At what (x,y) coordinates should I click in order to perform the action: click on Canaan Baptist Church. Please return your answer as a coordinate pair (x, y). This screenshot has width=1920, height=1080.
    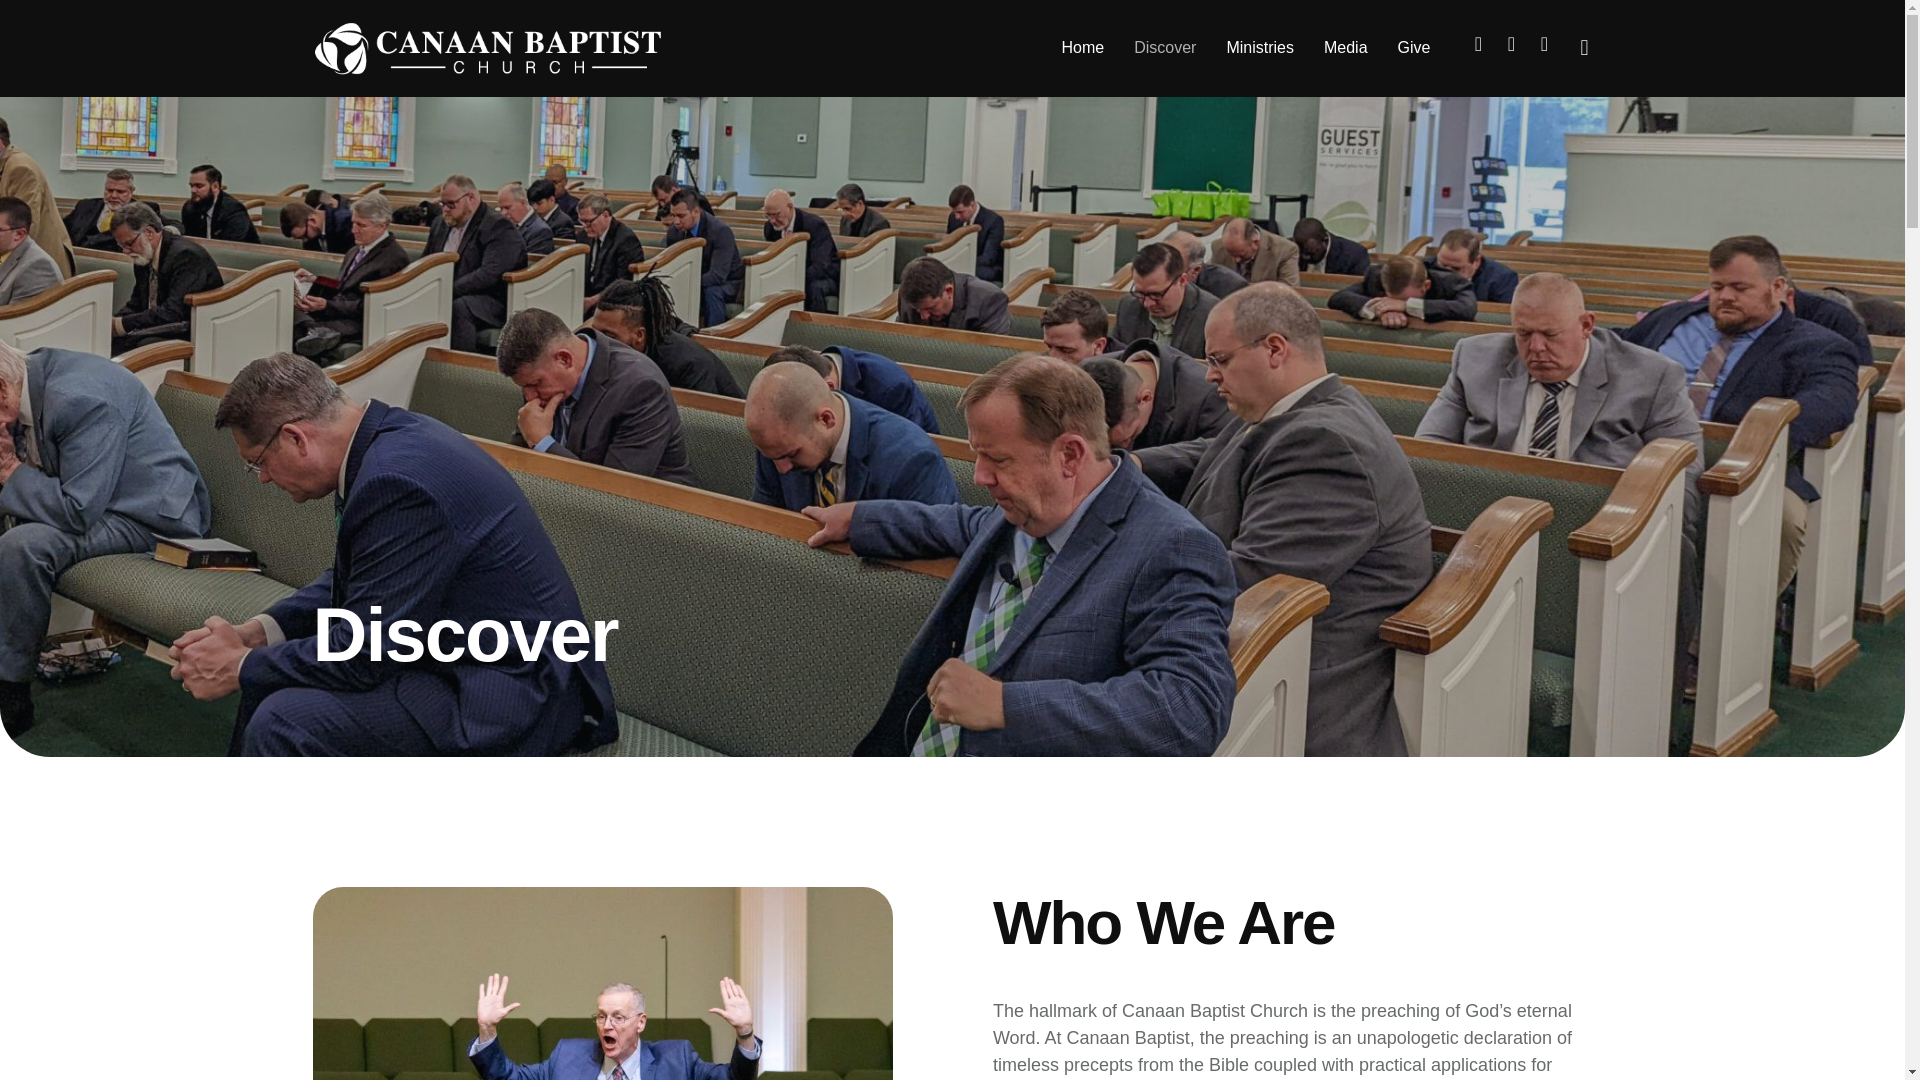
    Looking at the image, I should click on (486, 48).